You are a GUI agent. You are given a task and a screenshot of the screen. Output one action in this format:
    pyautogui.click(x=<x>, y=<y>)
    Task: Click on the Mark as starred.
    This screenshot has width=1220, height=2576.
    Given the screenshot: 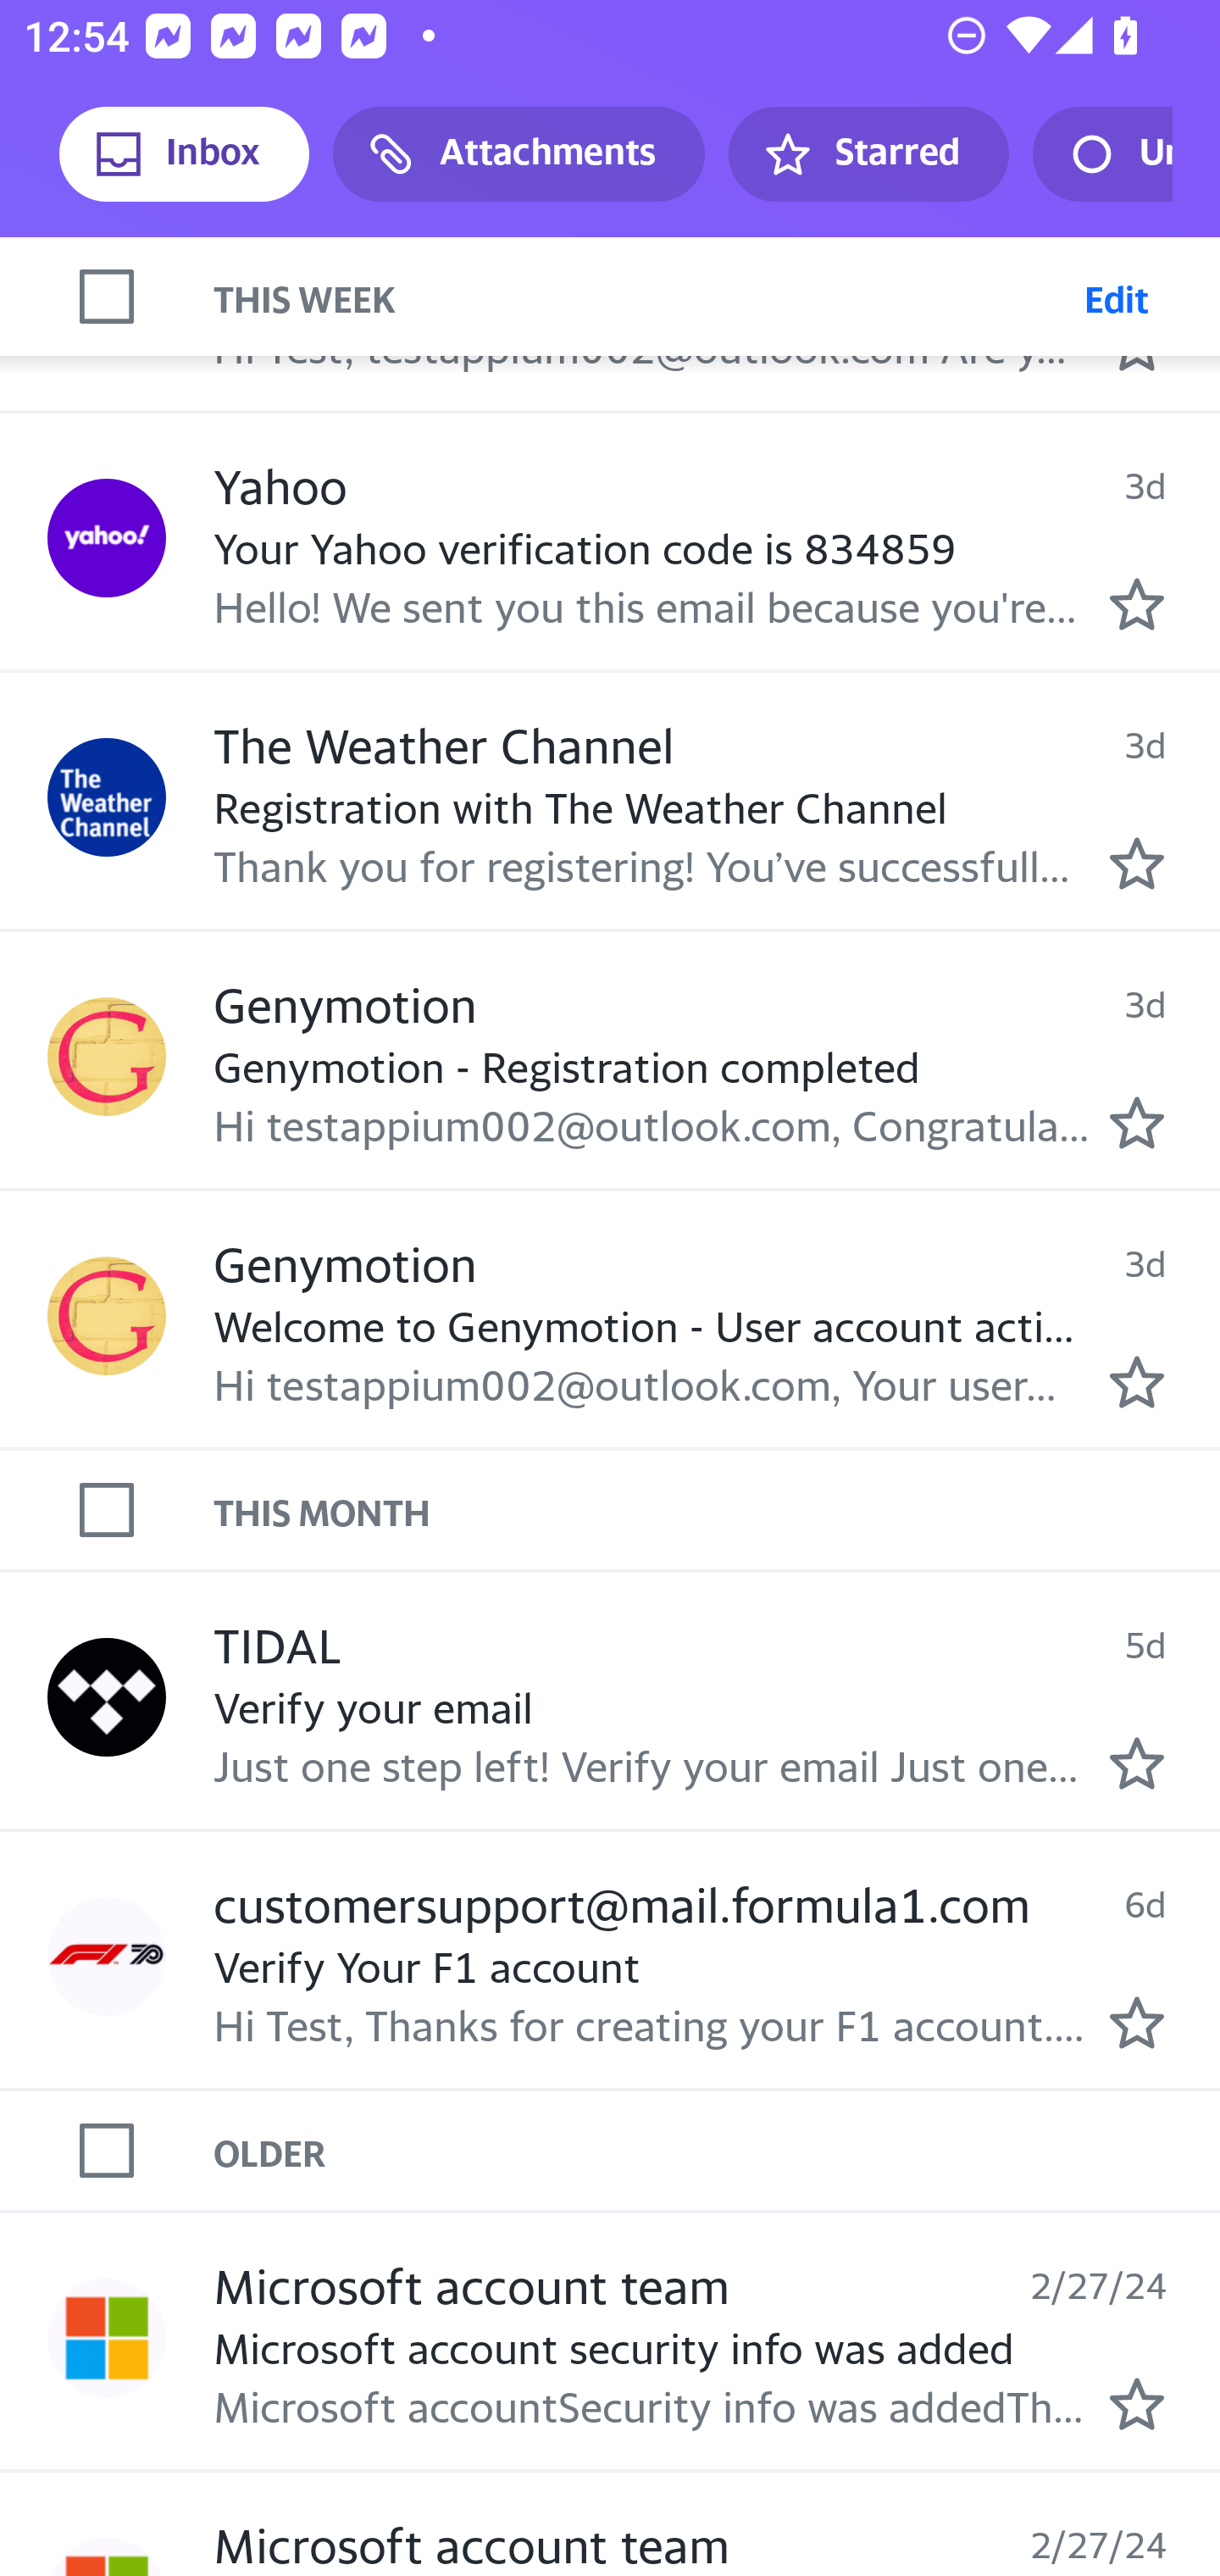 What is the action you would take?
    pyautogui.click(x=1137, y=1381)
    